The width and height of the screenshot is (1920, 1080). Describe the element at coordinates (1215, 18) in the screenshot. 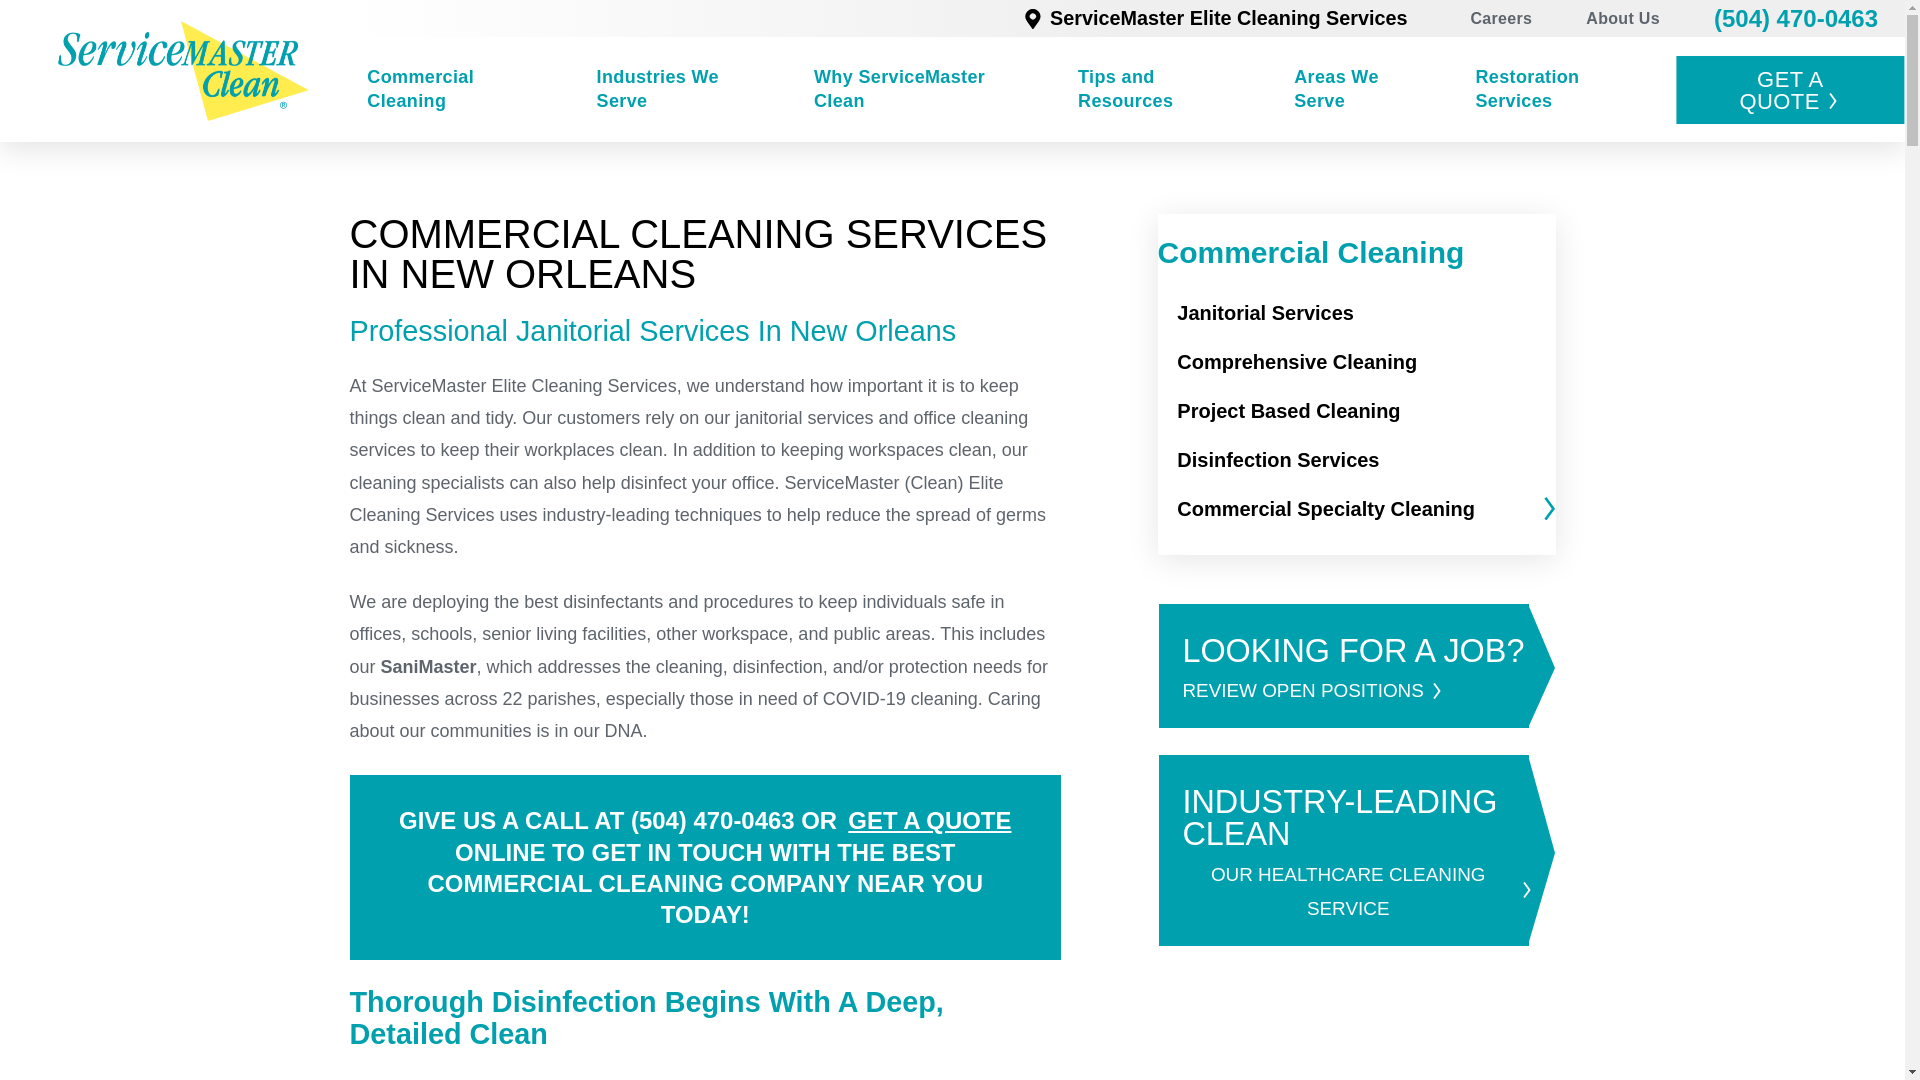

I see `ServiceMaster Elite Cleaning Services` at that location.